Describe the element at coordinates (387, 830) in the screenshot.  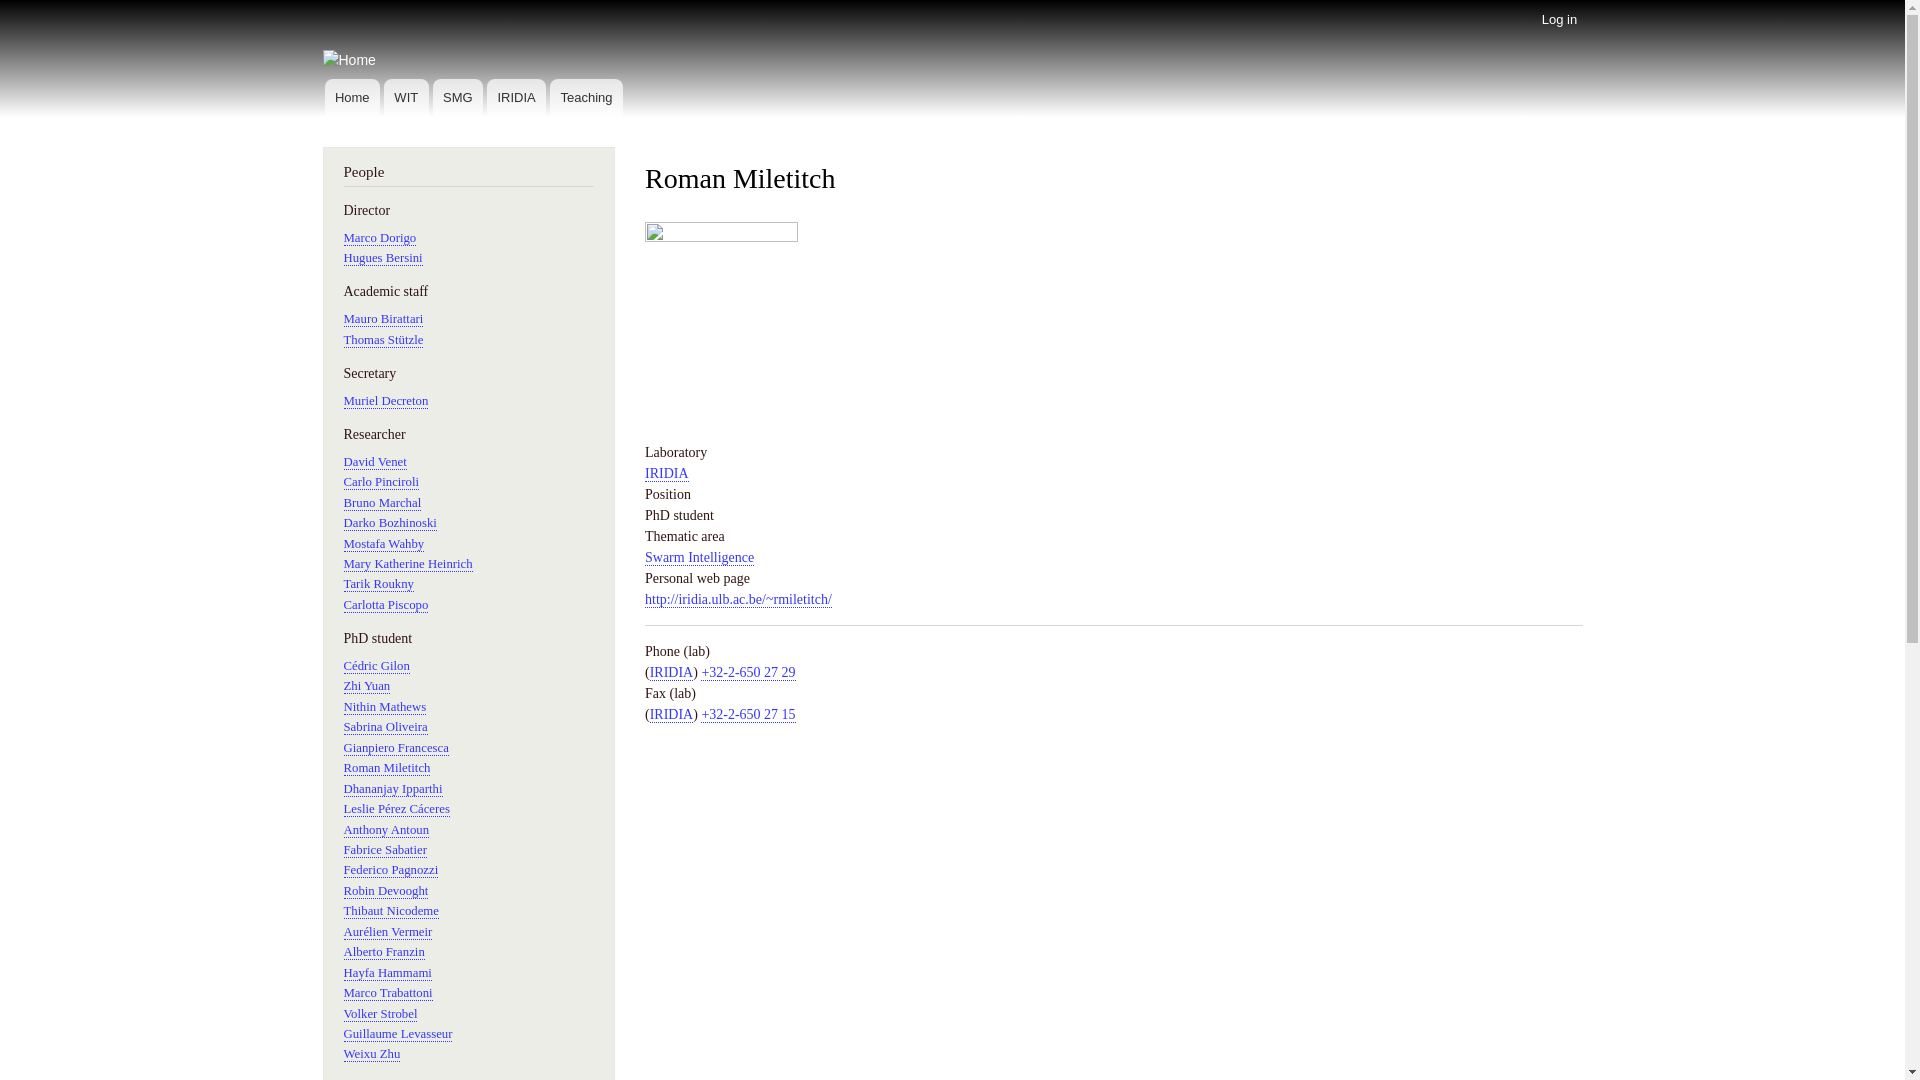
I see `Anthony Antoun` at that location.